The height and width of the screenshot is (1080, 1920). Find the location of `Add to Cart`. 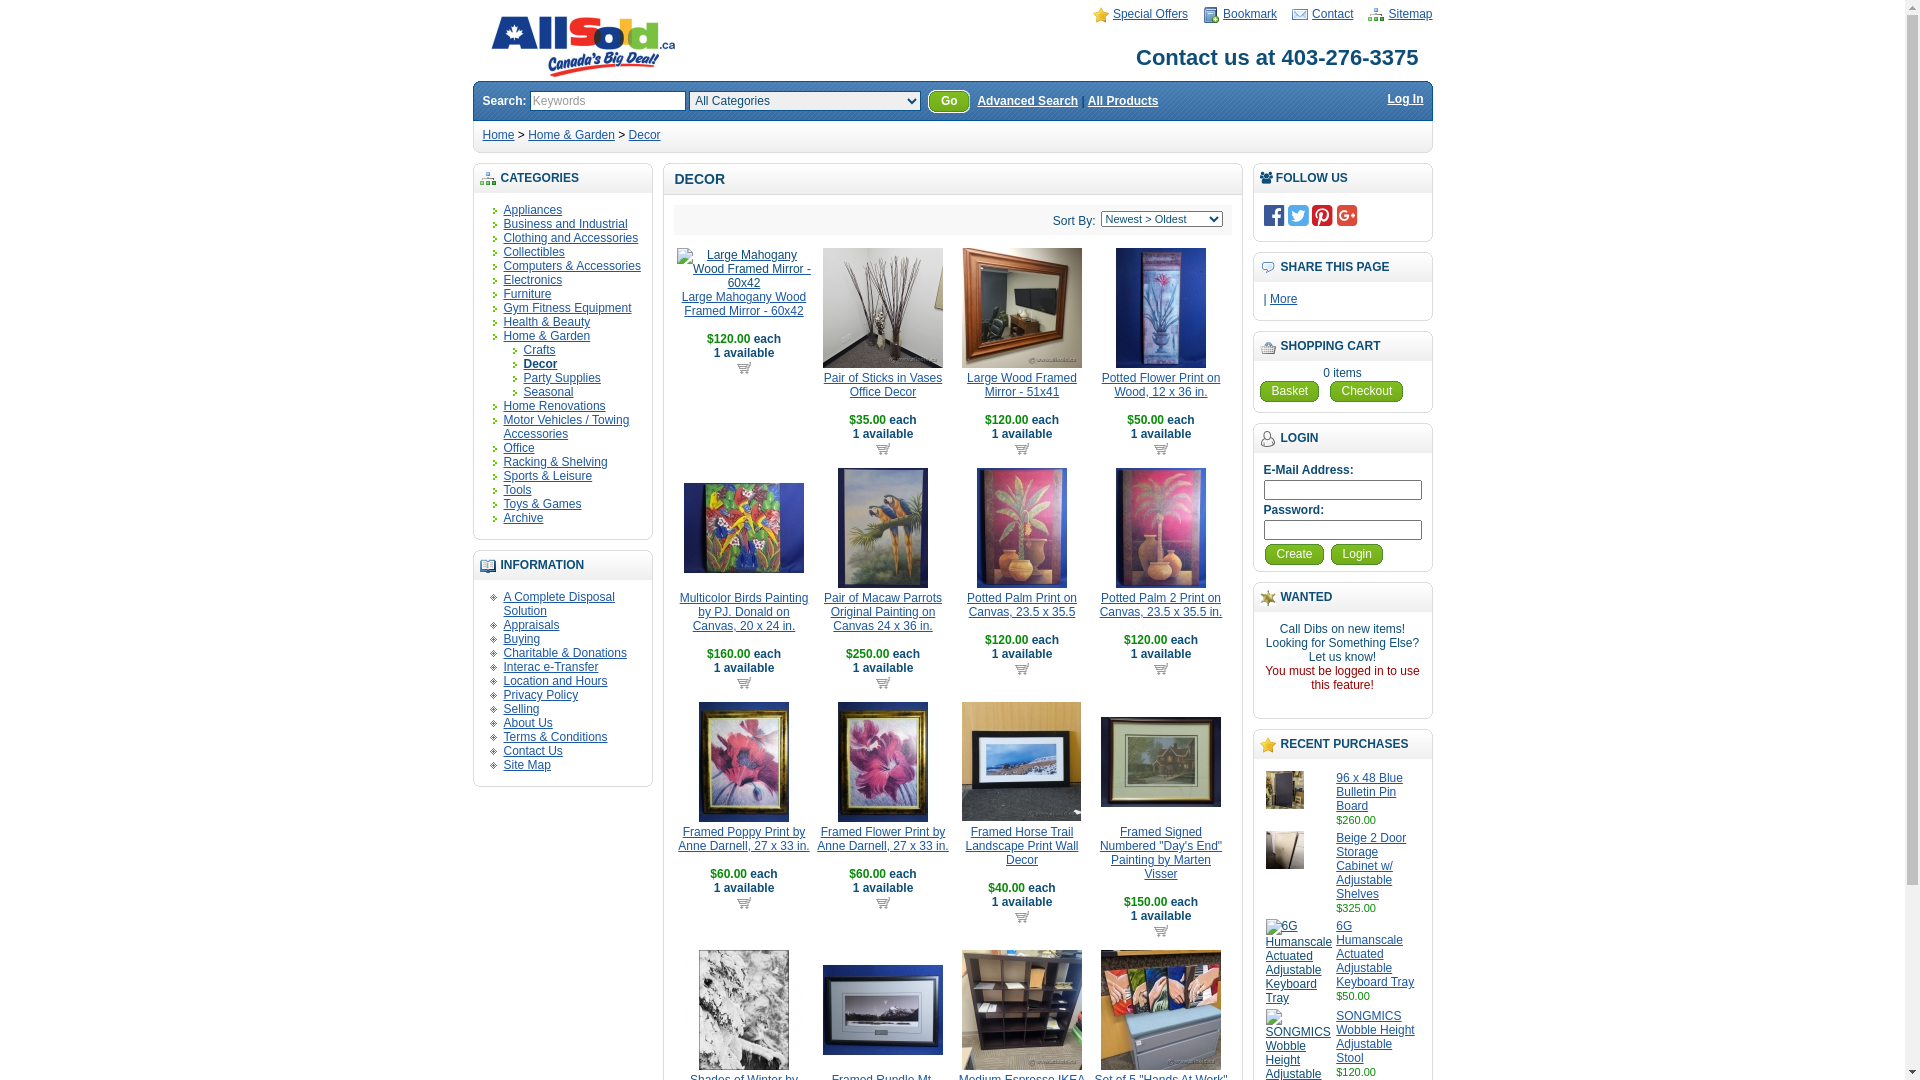

Add to Cart is located at coordinates (1160, 668).